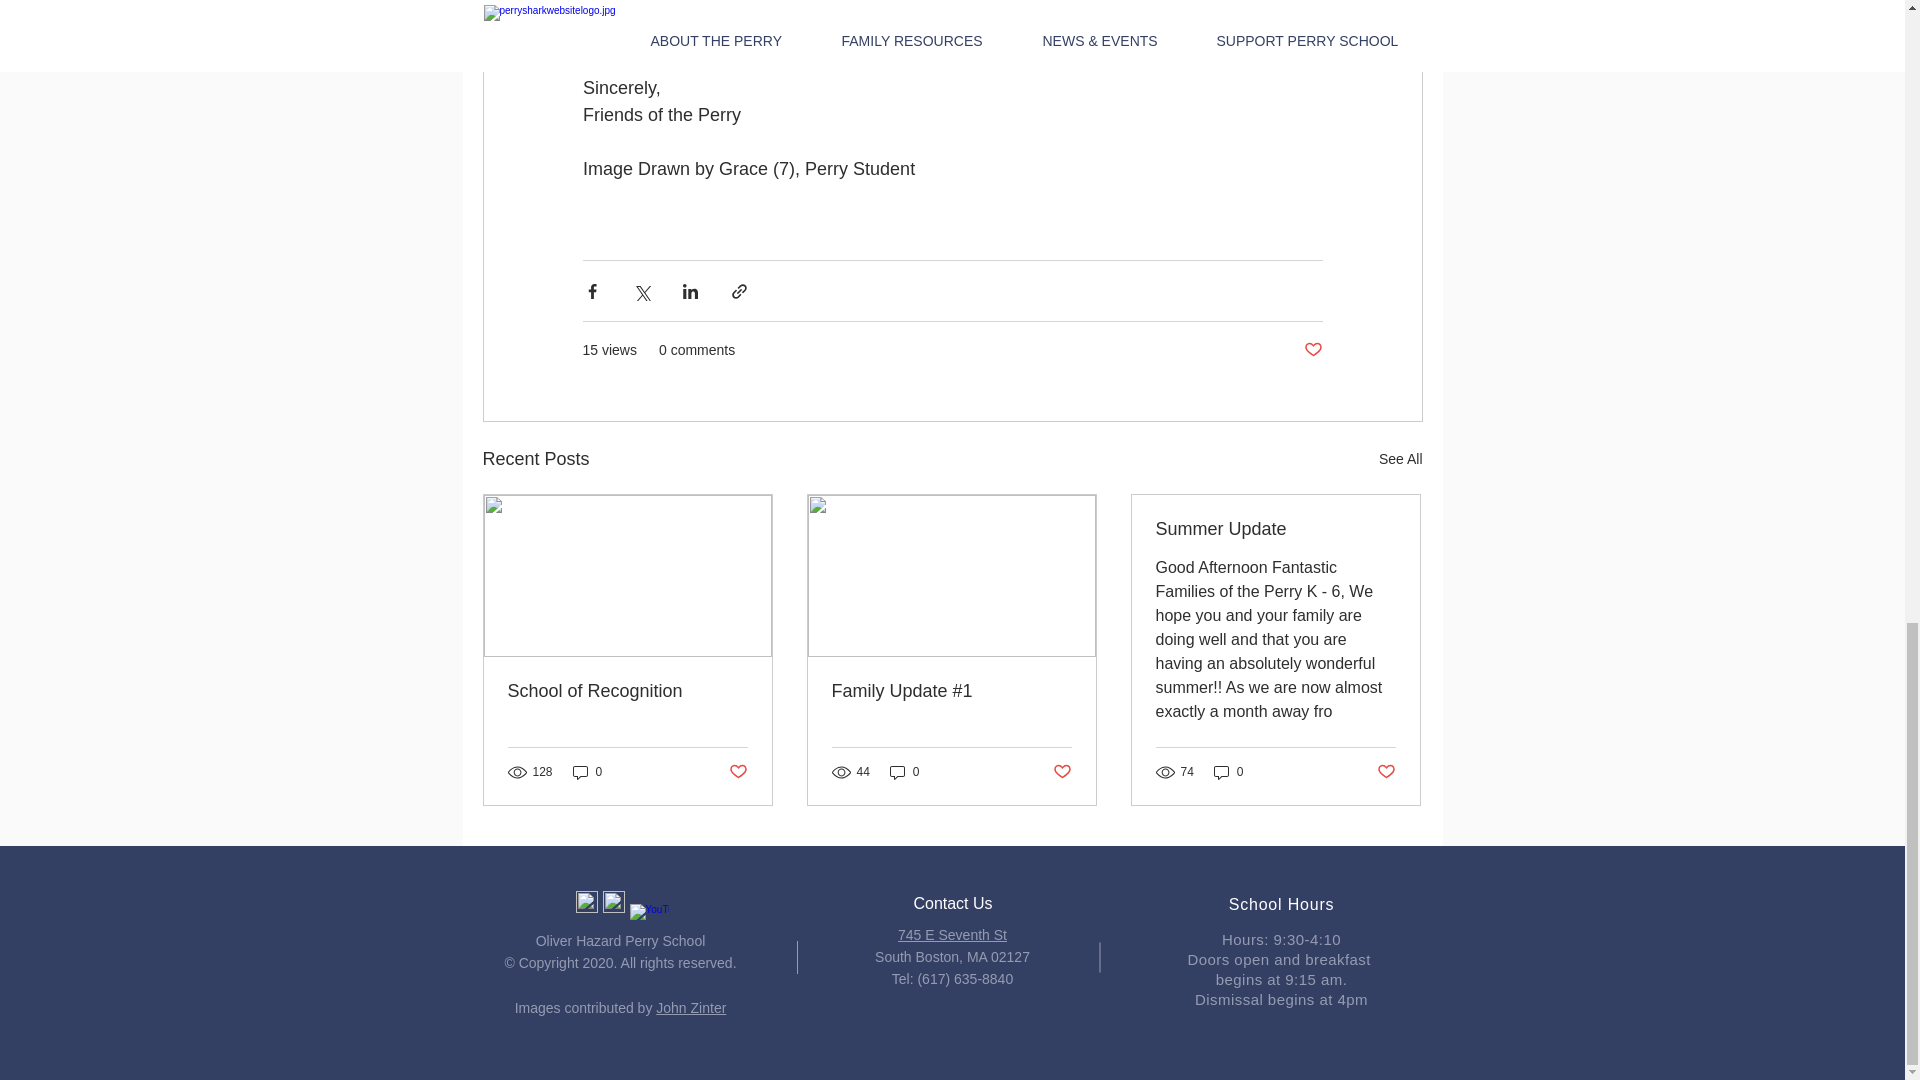  Describe the element at coordinates (1400, 459) in the screenshot. I see `See All` at that location.